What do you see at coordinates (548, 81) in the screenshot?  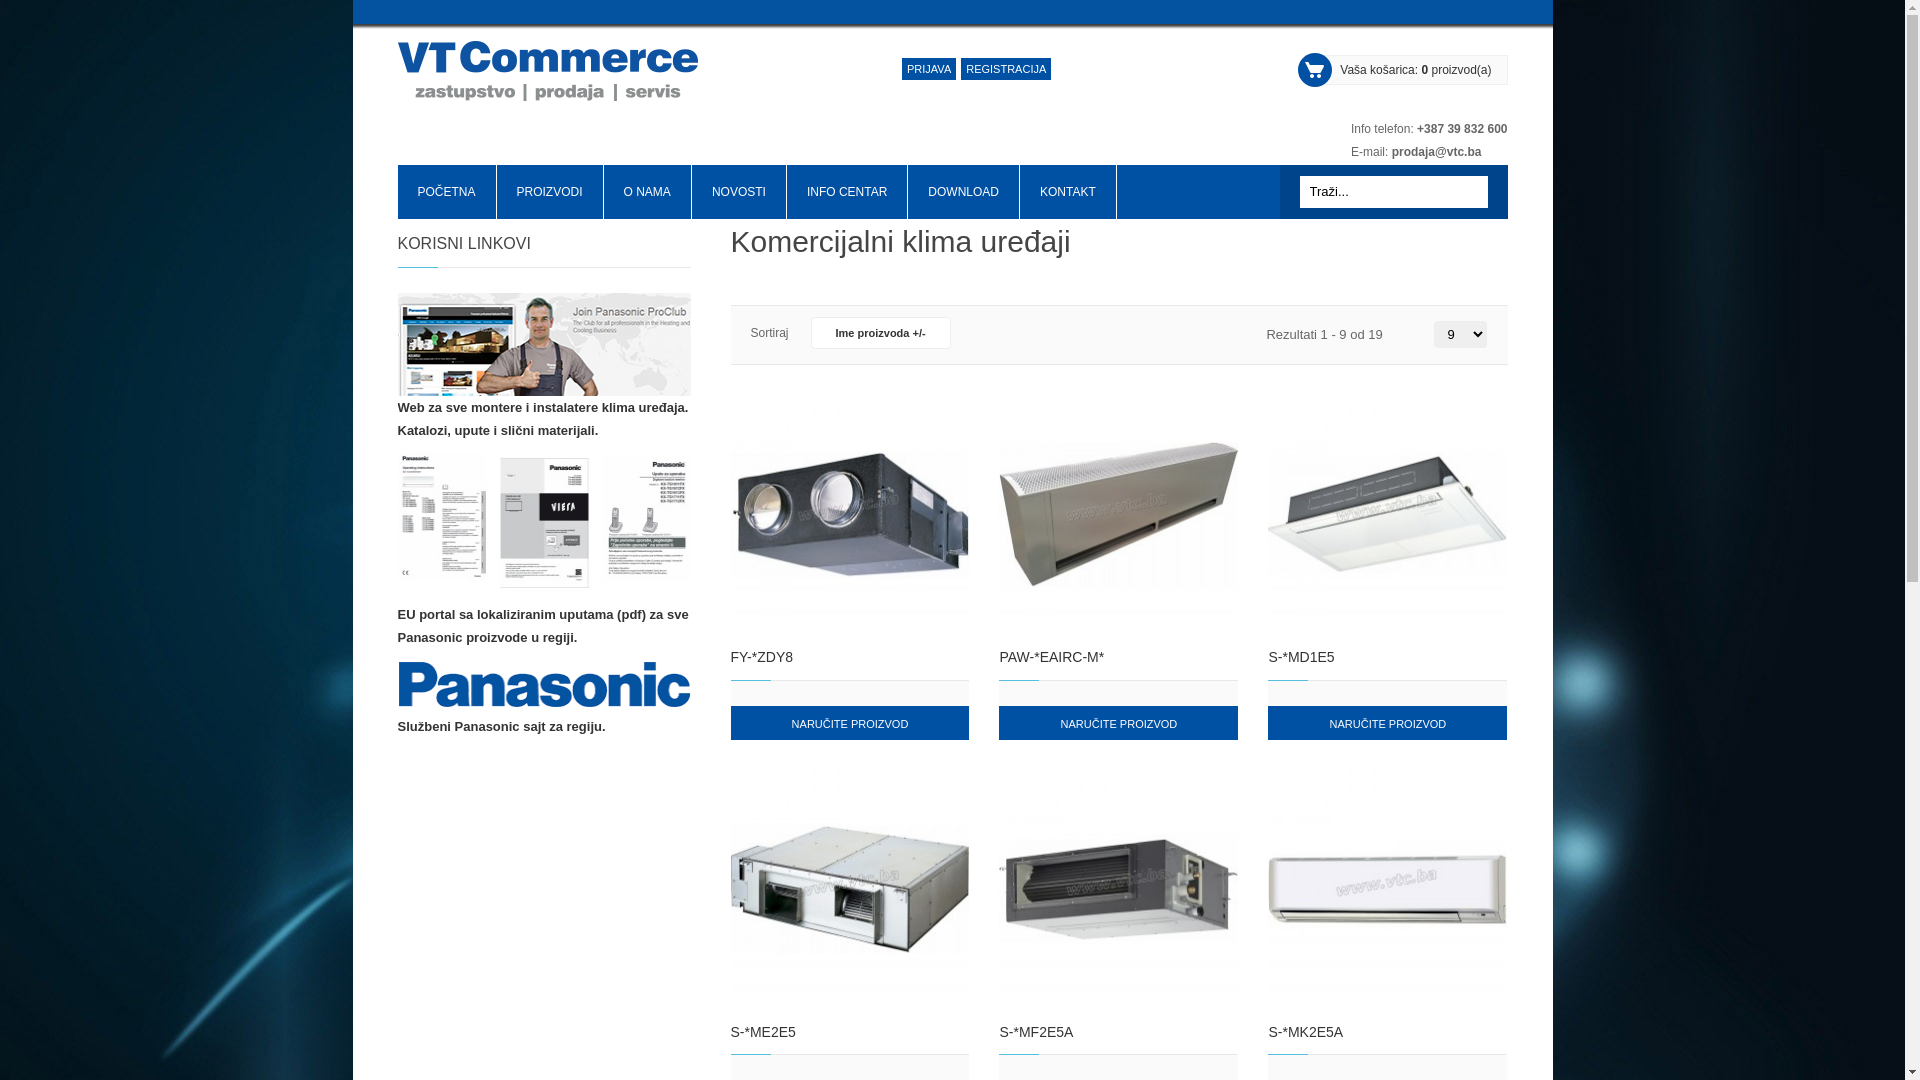 I see `VT Commerce d.o.o.` at bounding box center [548, 81].